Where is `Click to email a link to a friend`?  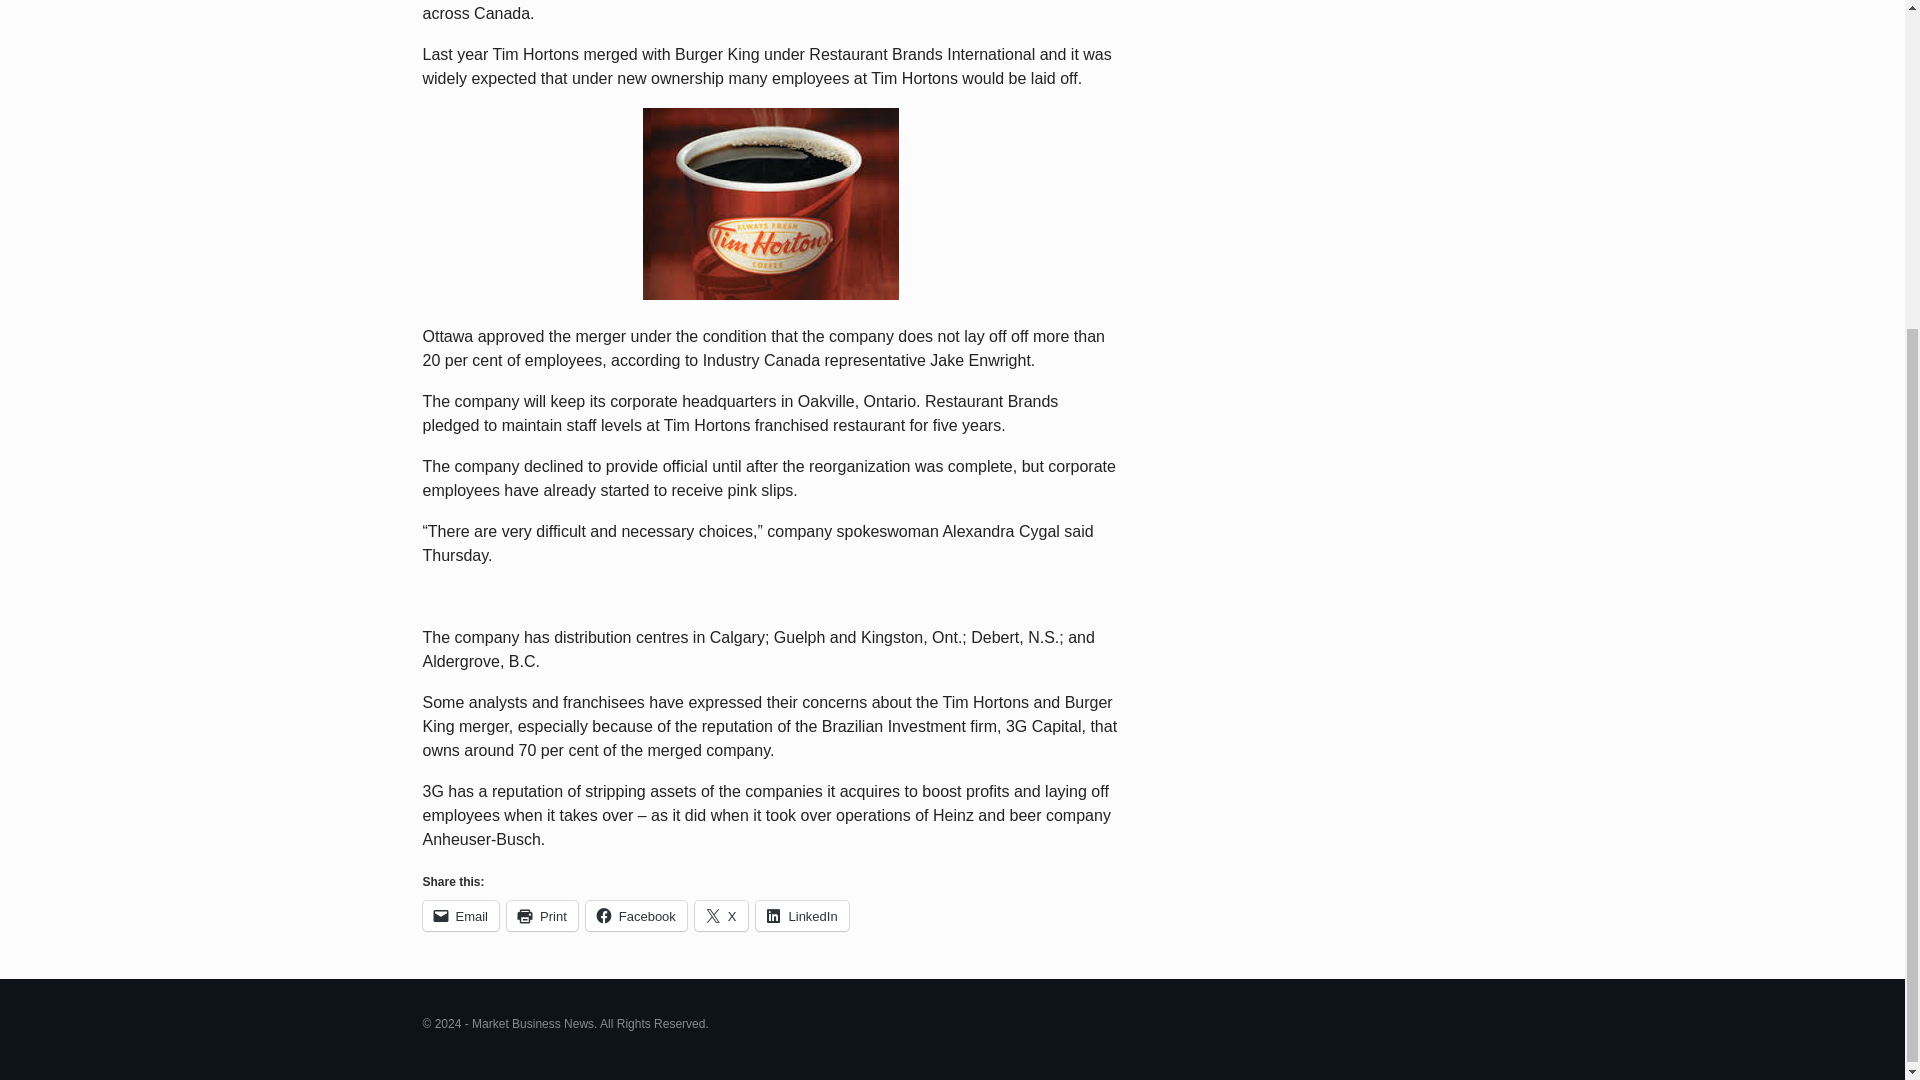 Click to email a link to a friend is located at coordinates (460, 915).